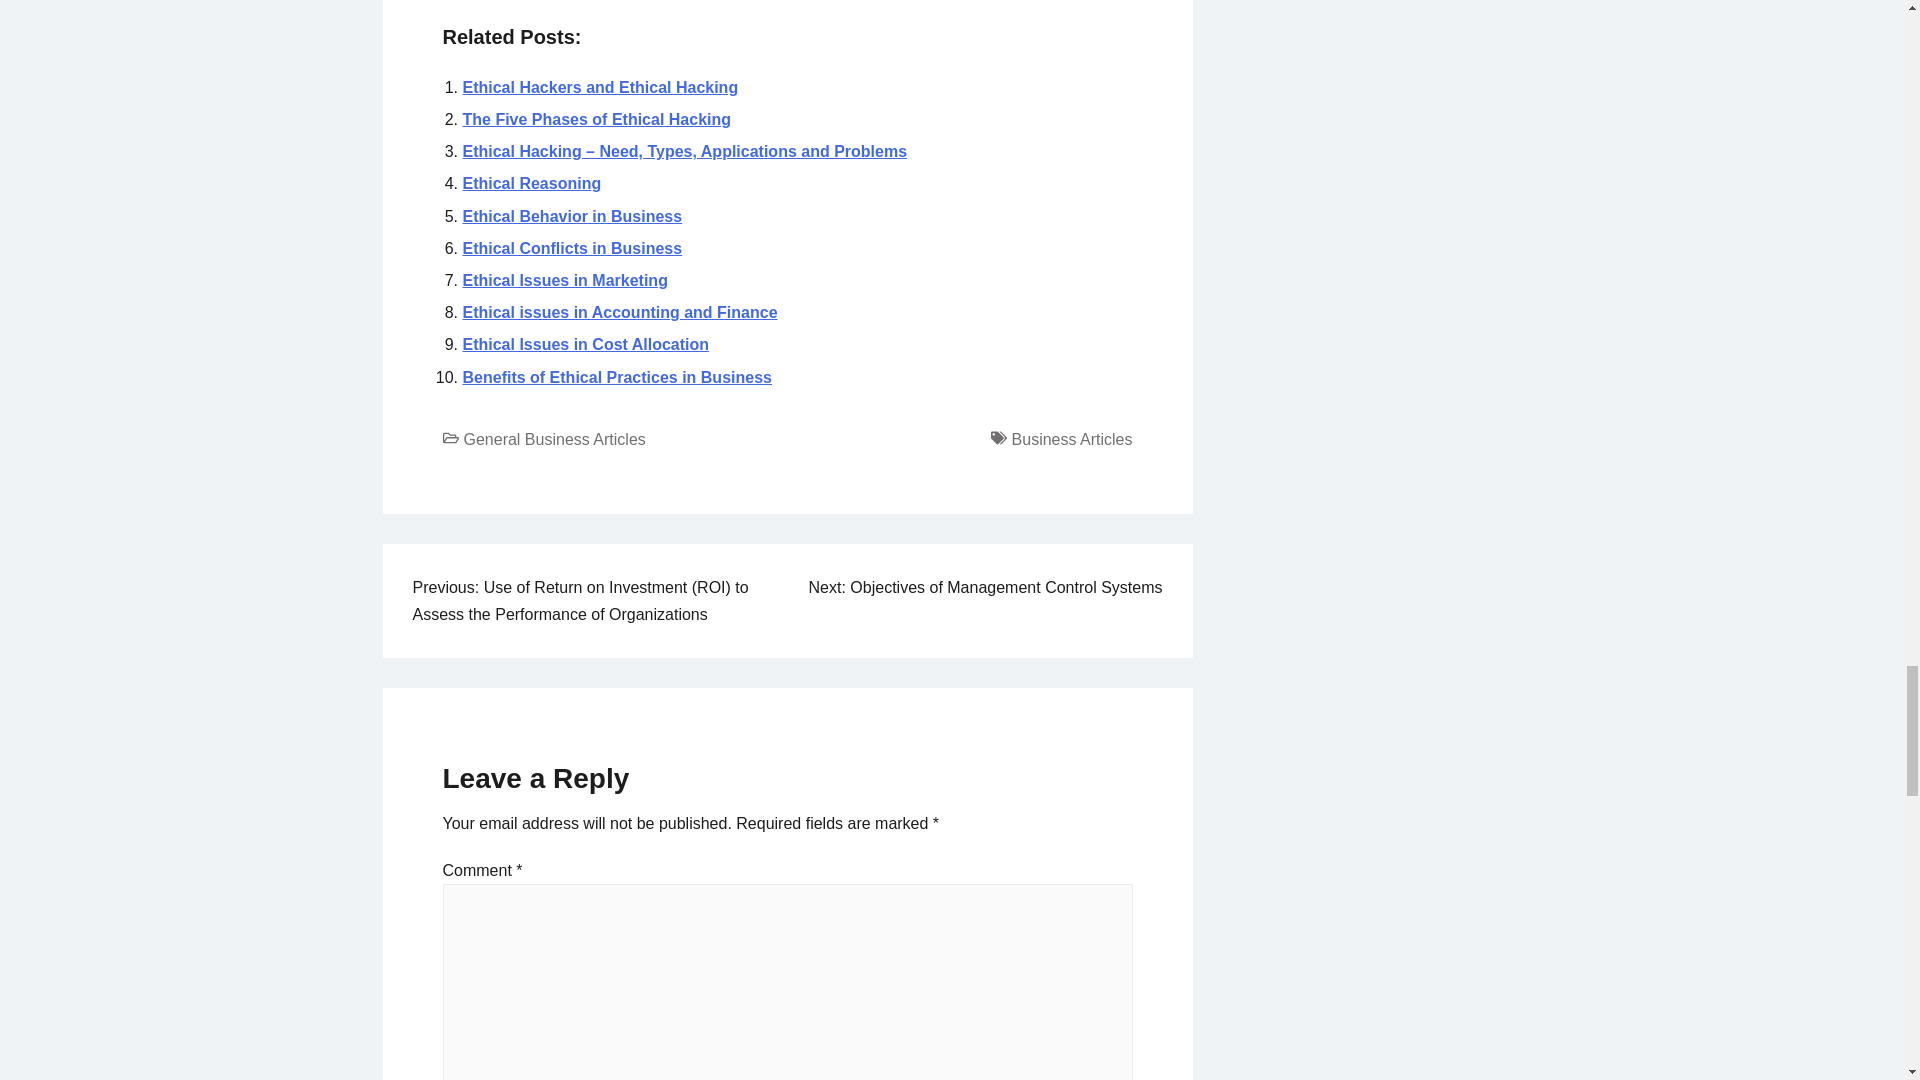 This screenshot has width=1920, height=1080. Describe the element at coordinates (1072, 439) in the screenshot. I see `Business Articles` at that location.